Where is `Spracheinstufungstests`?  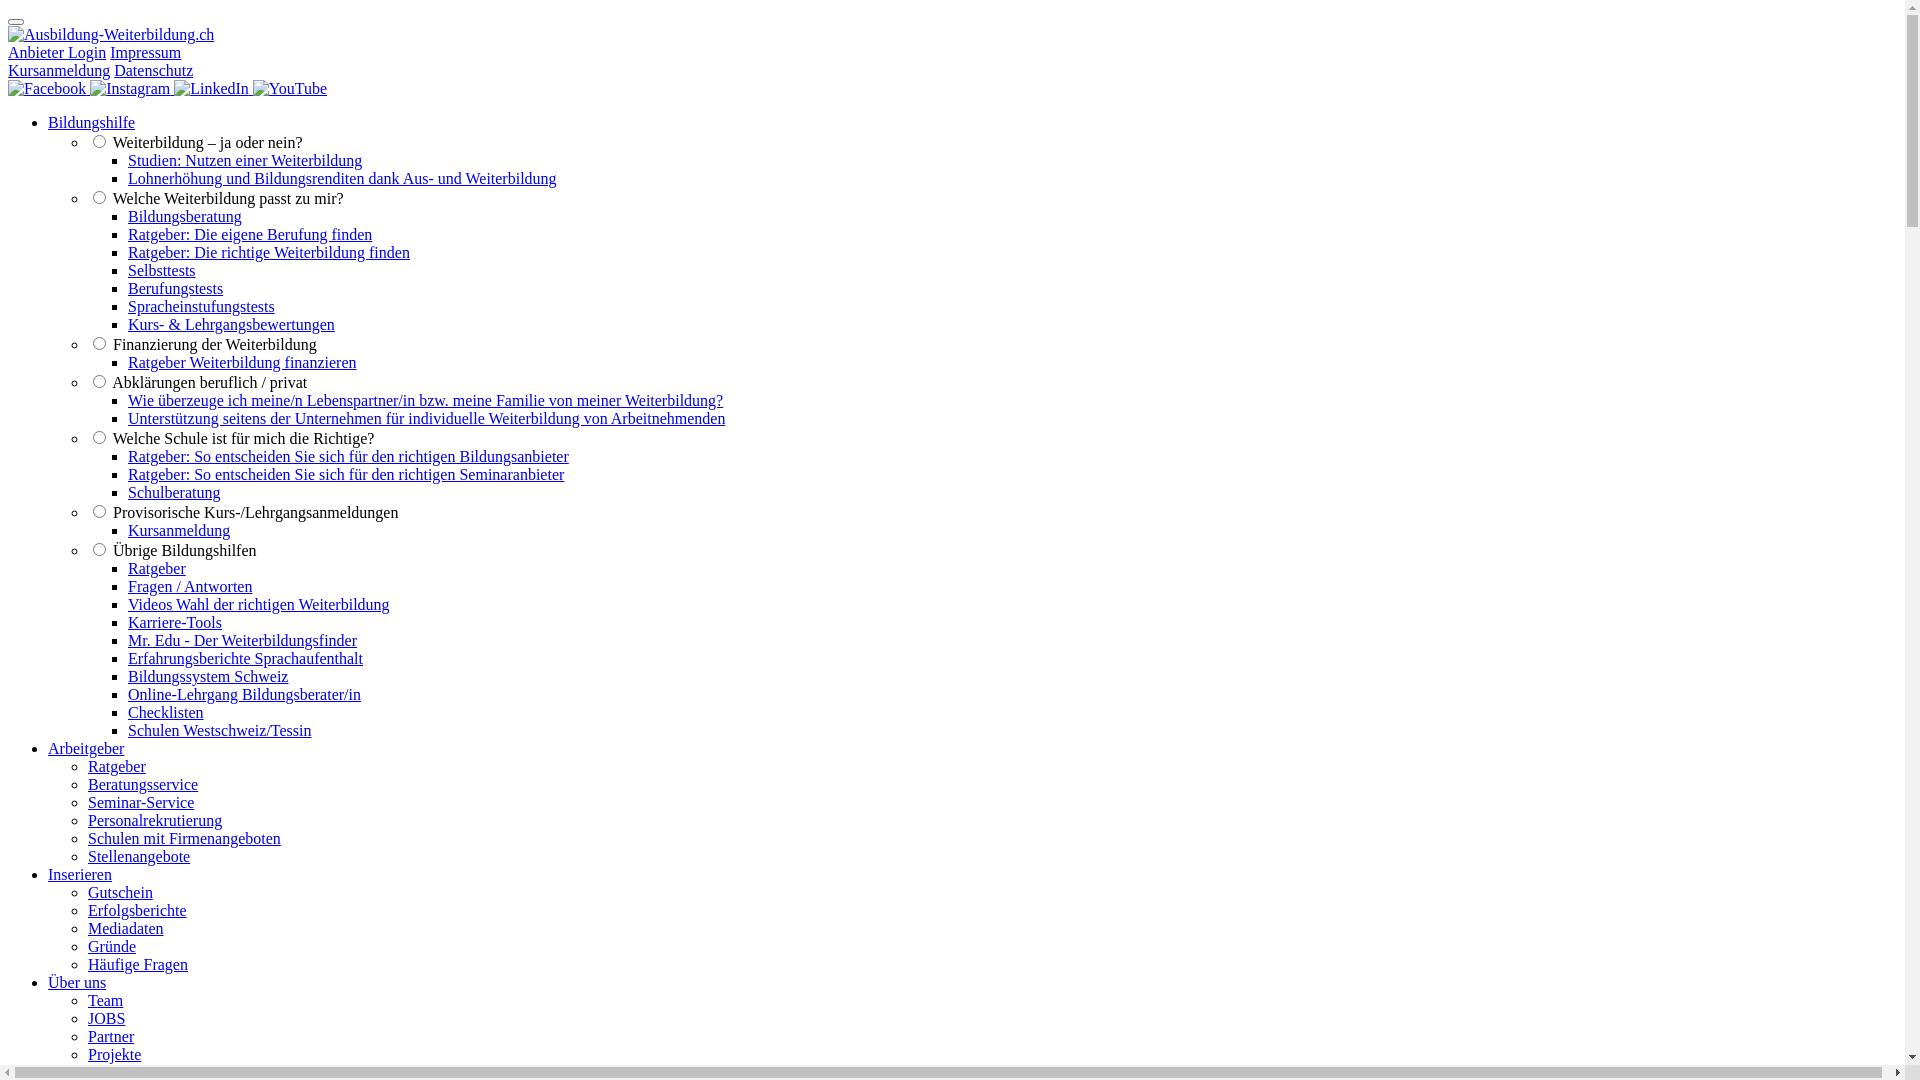 Spracheinstufungstests is located at coordinates (202, 306).